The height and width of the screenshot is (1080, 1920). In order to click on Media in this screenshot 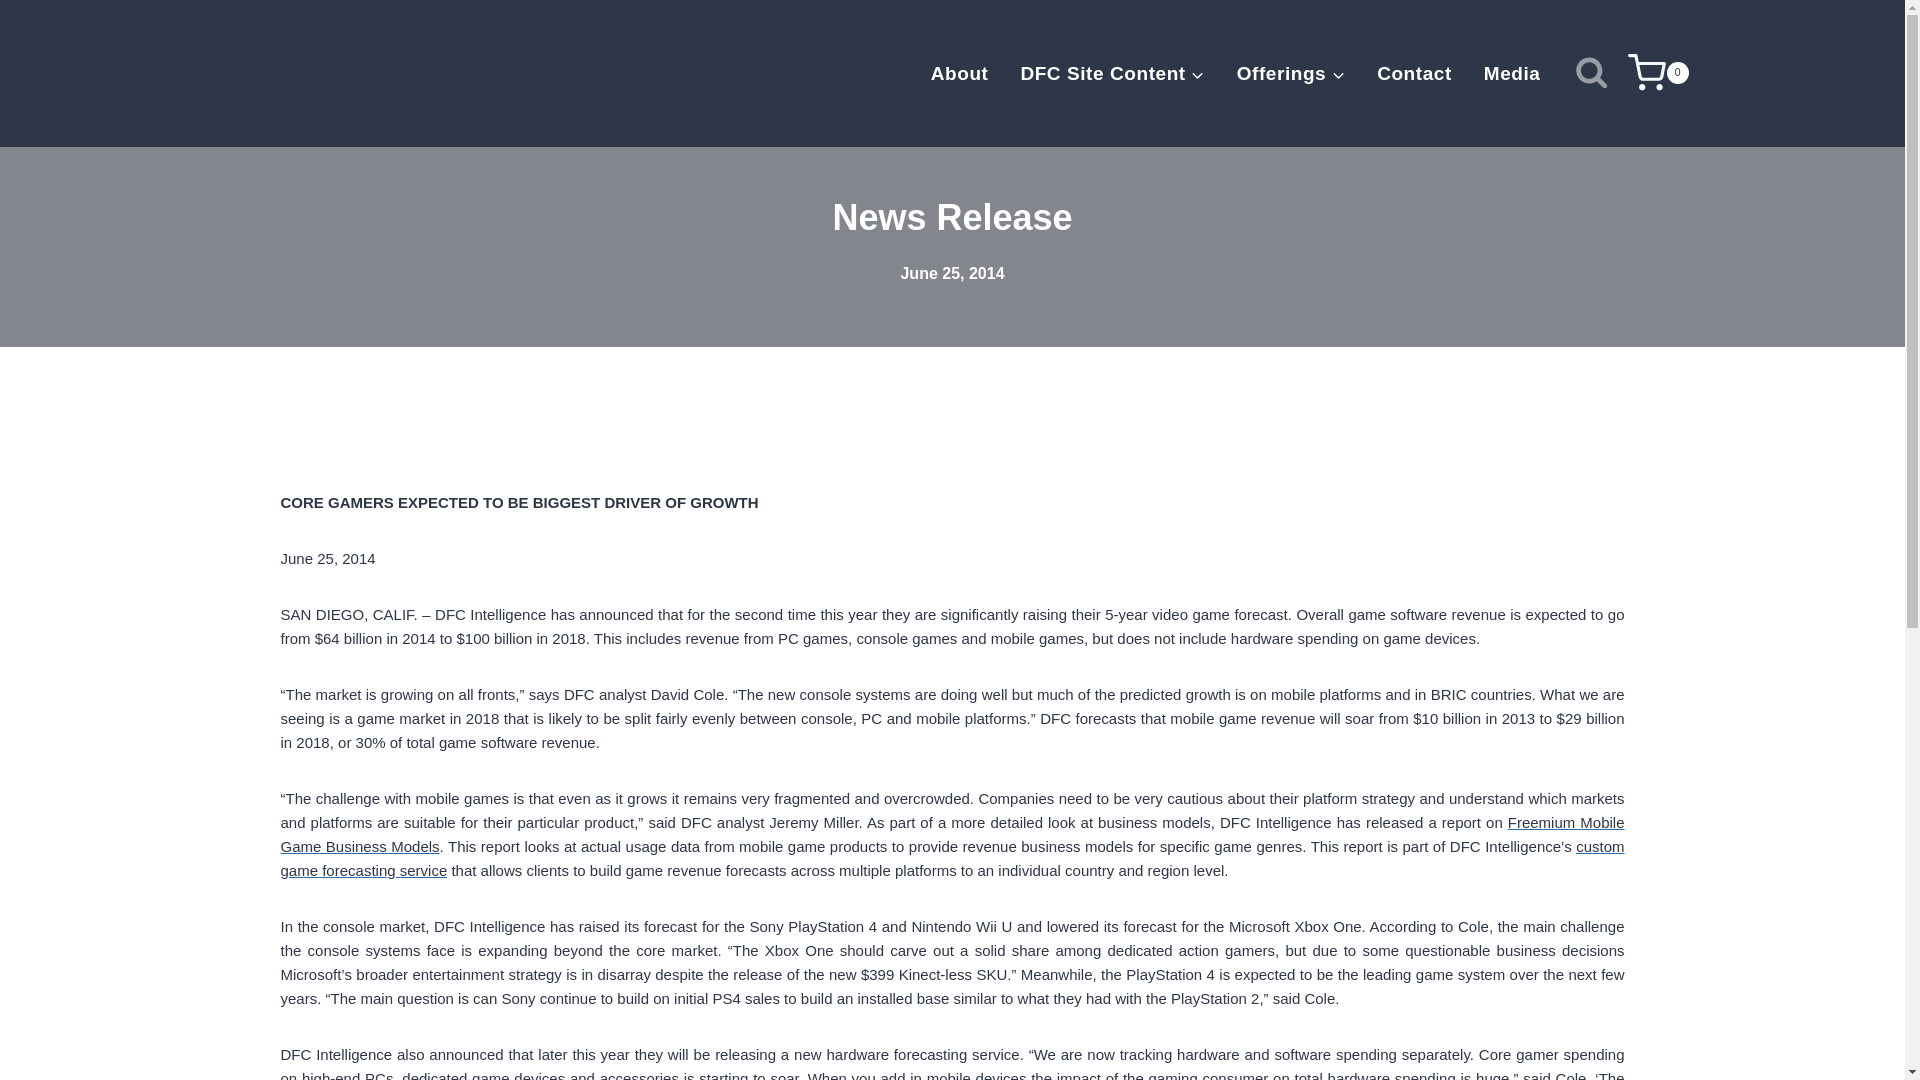, I will do `click(1512, 73)`.